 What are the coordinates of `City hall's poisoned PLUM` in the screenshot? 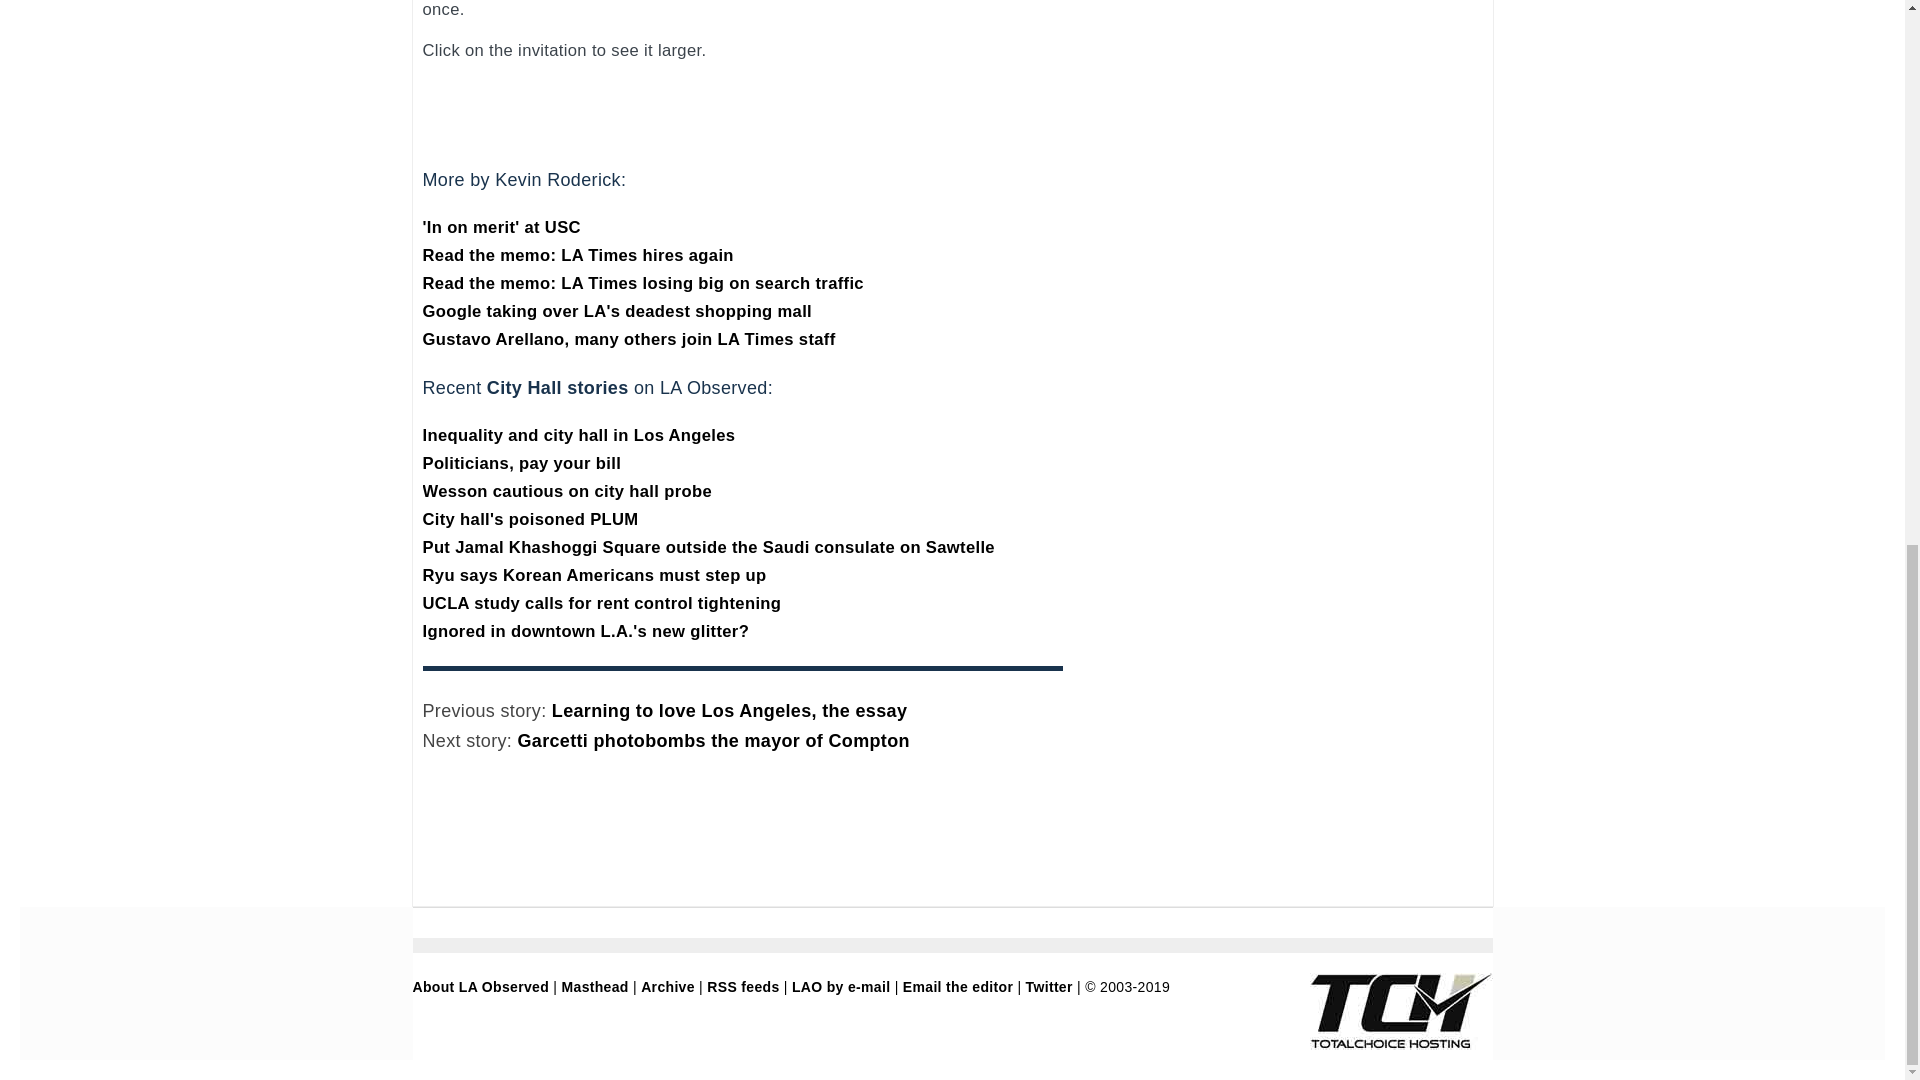 It's located at (530, 519).